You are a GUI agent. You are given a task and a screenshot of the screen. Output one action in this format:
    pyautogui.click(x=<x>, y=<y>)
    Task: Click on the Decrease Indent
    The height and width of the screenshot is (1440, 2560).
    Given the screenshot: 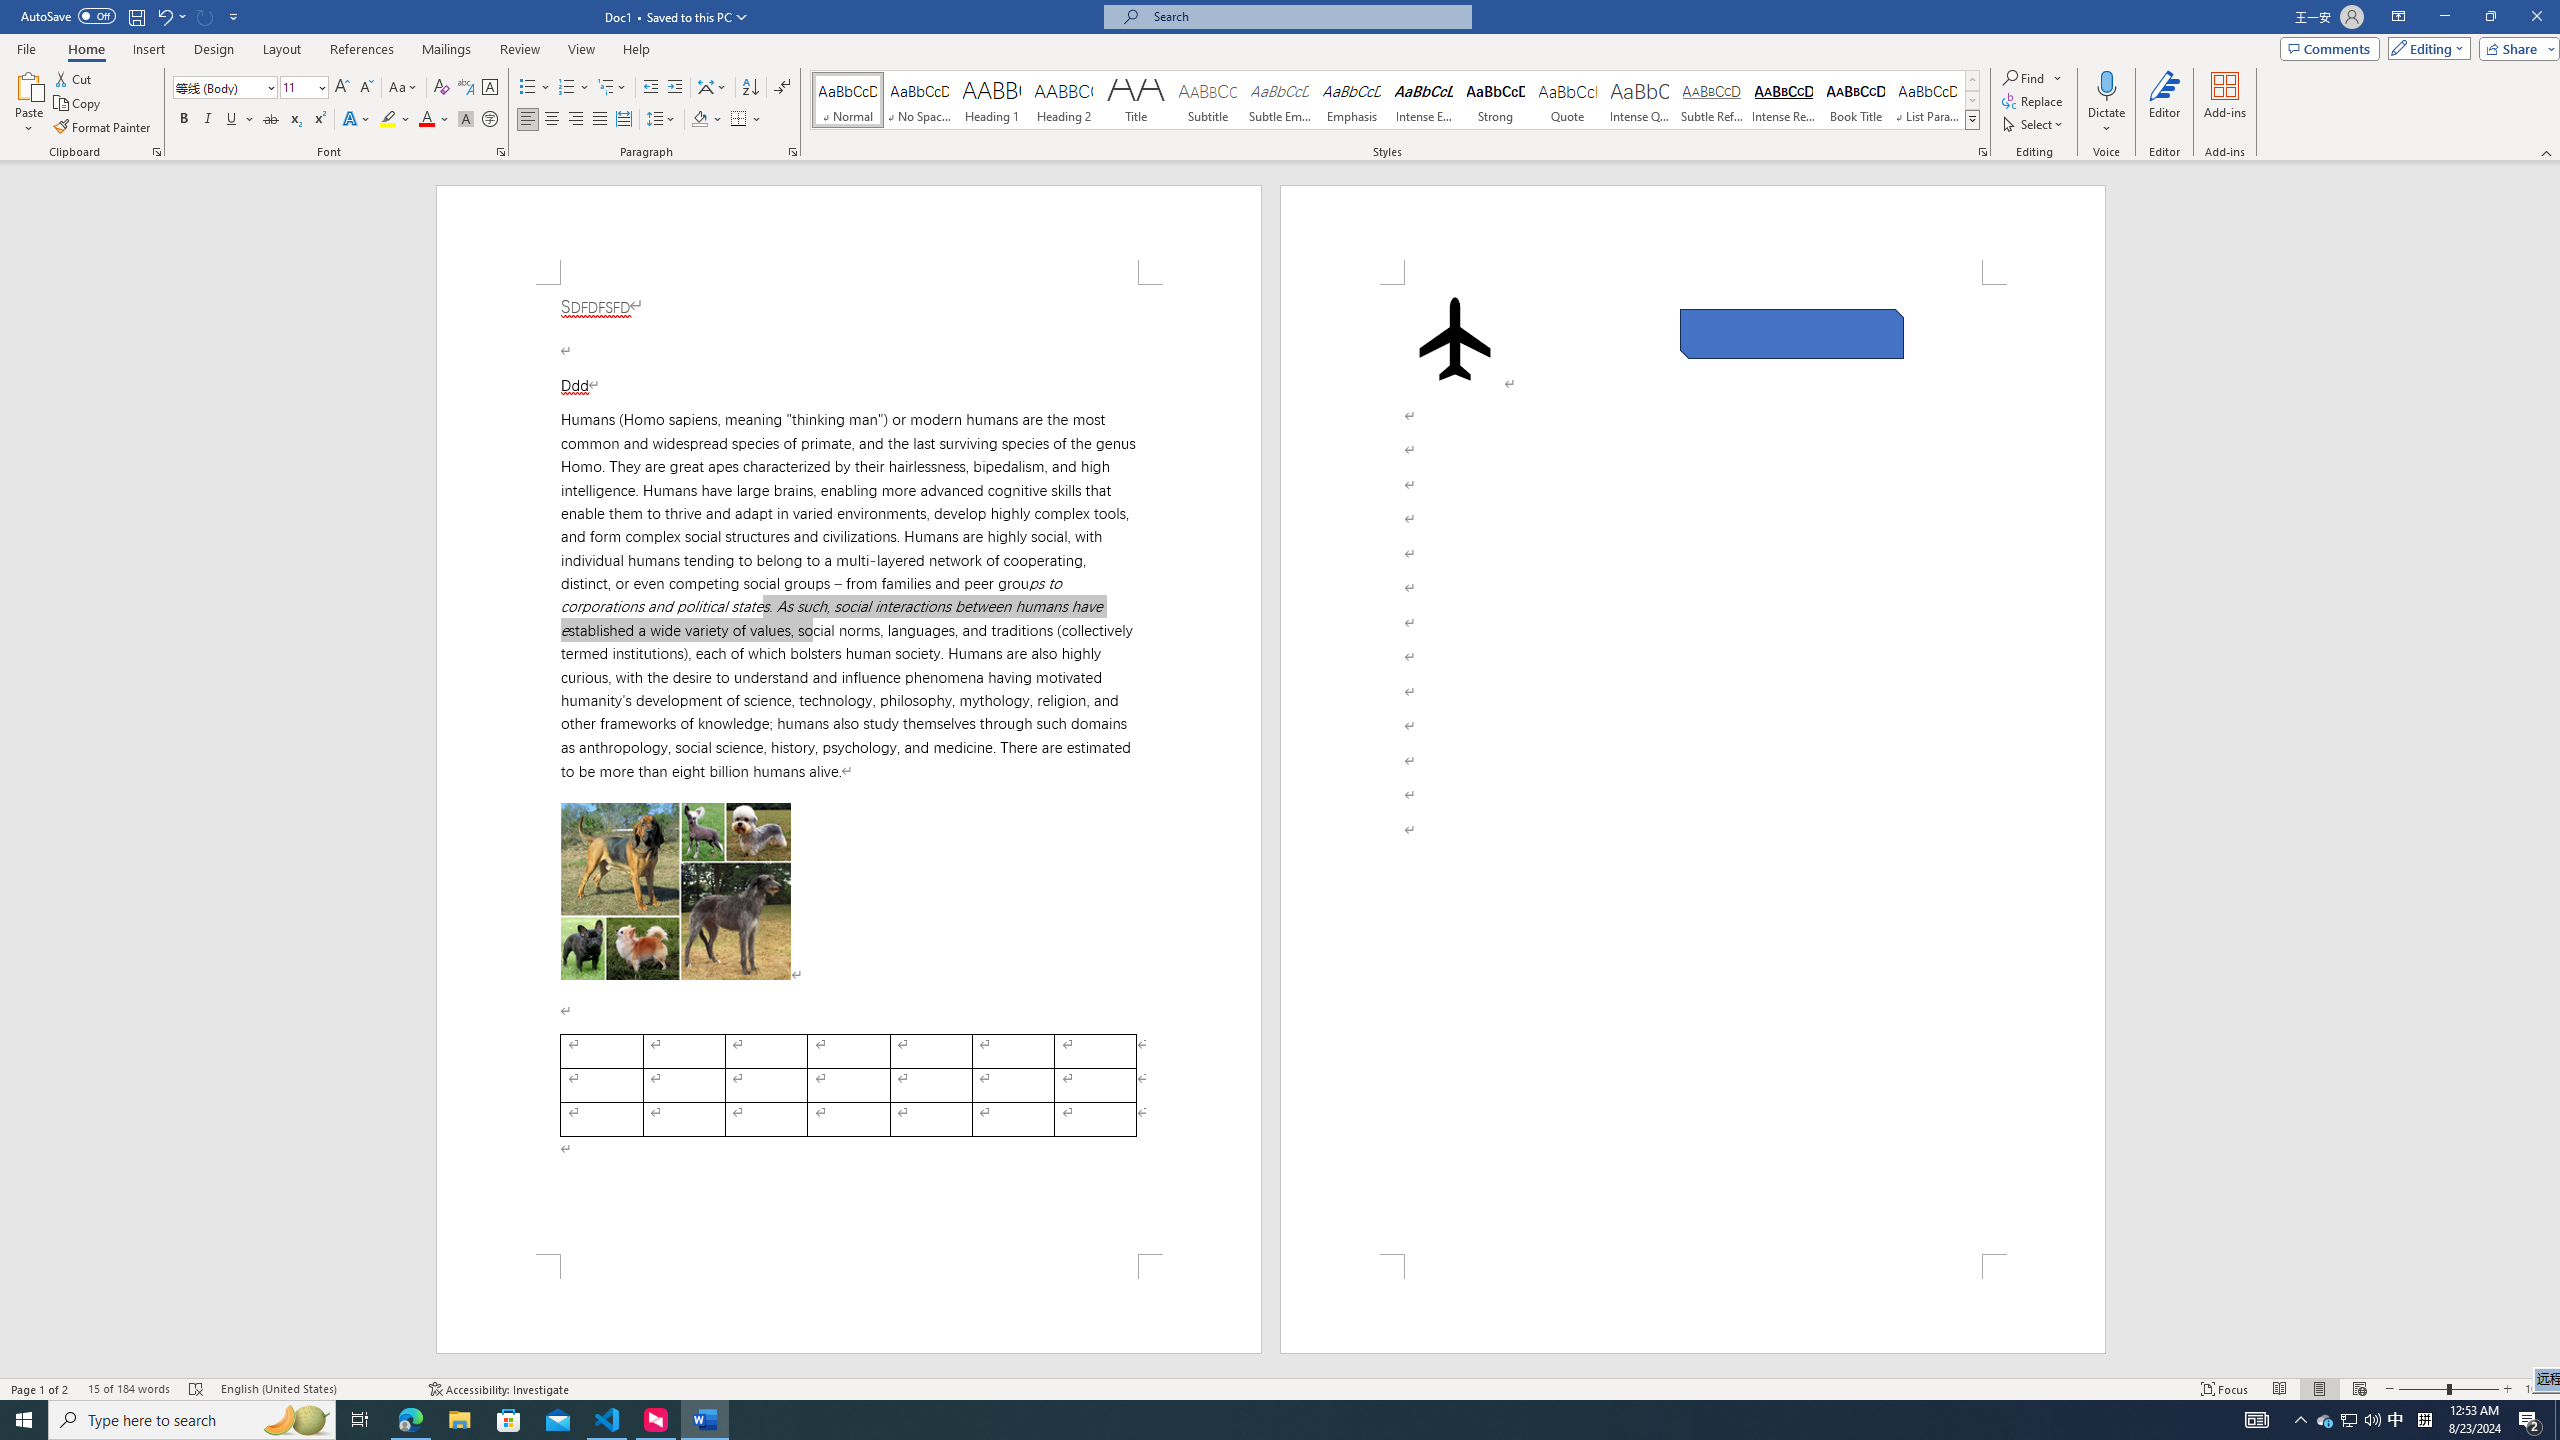 What is the action you would take?
    pyautogui.click(x=652, y=88)
    